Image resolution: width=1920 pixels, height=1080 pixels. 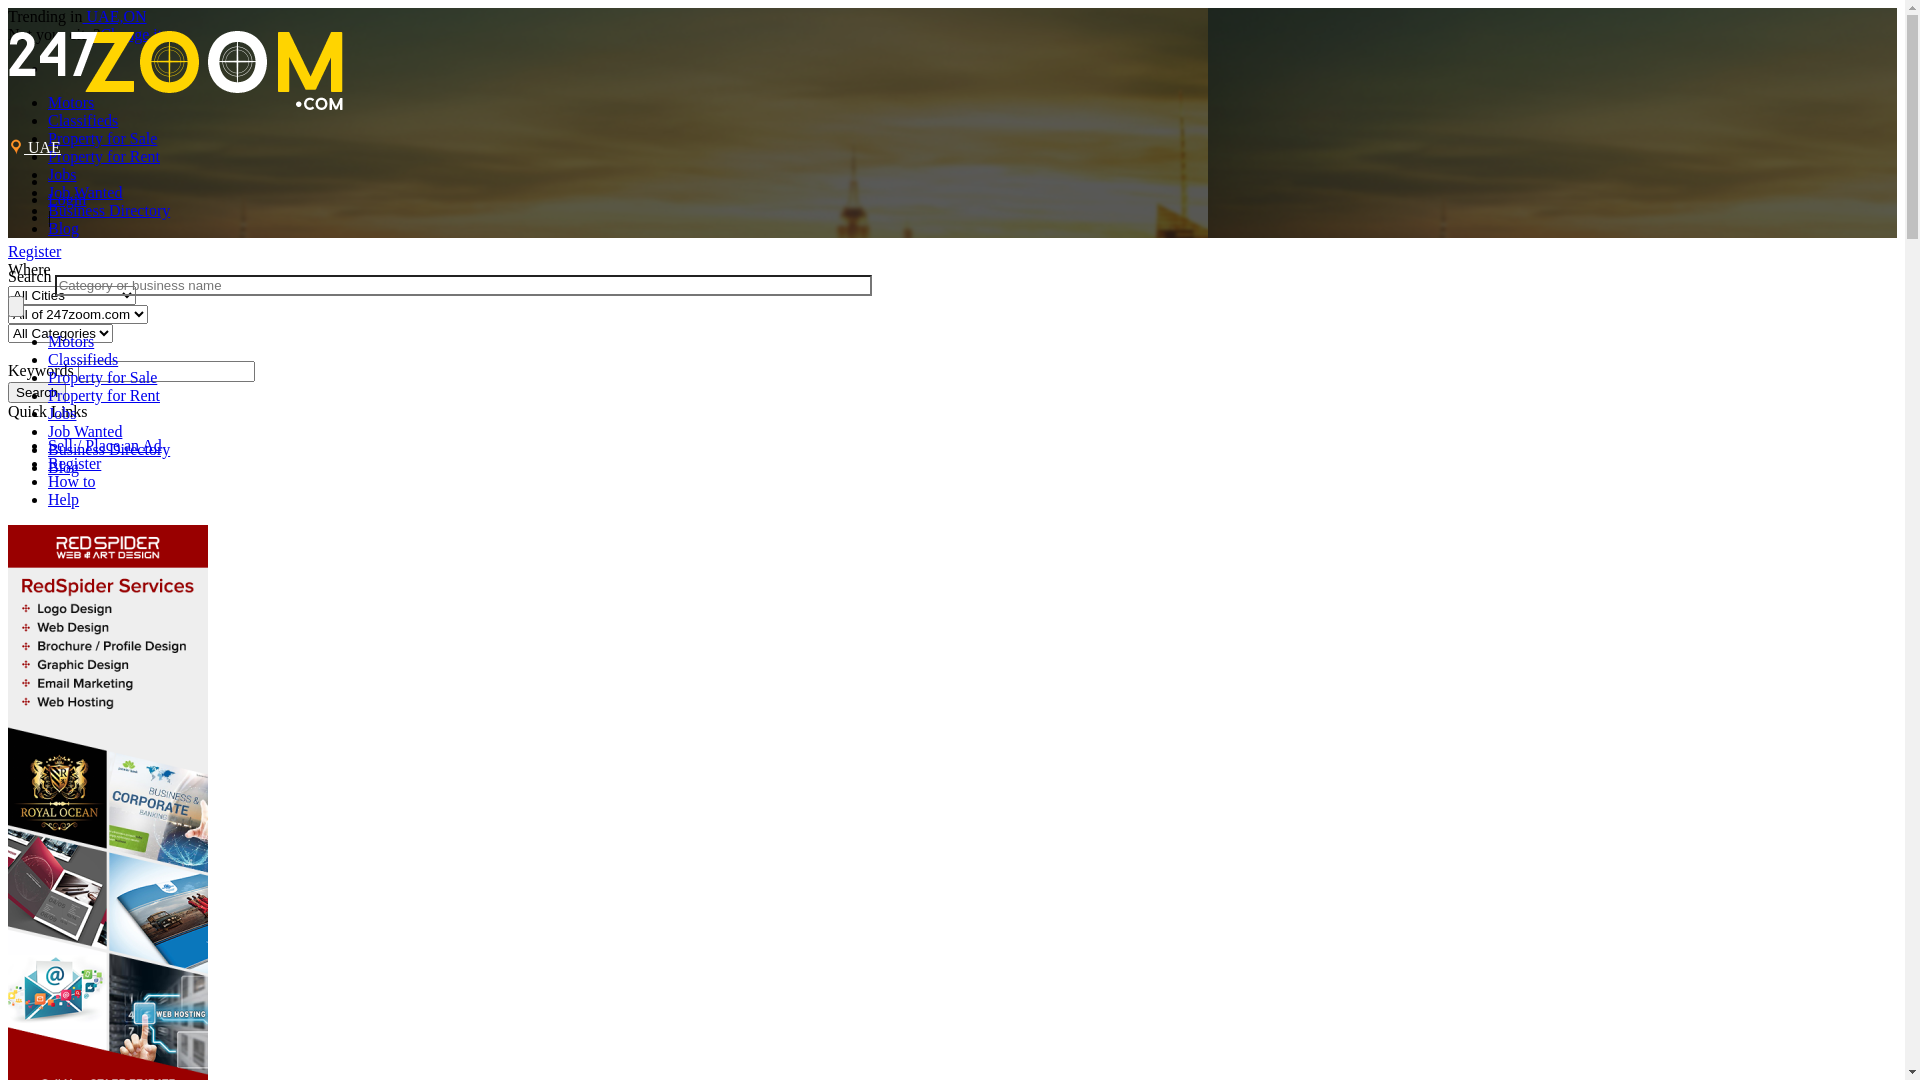 What do you see at coordinates (104, 156) in the screenshot?
I see `Property for Rent` at bounding box center [104, 156].